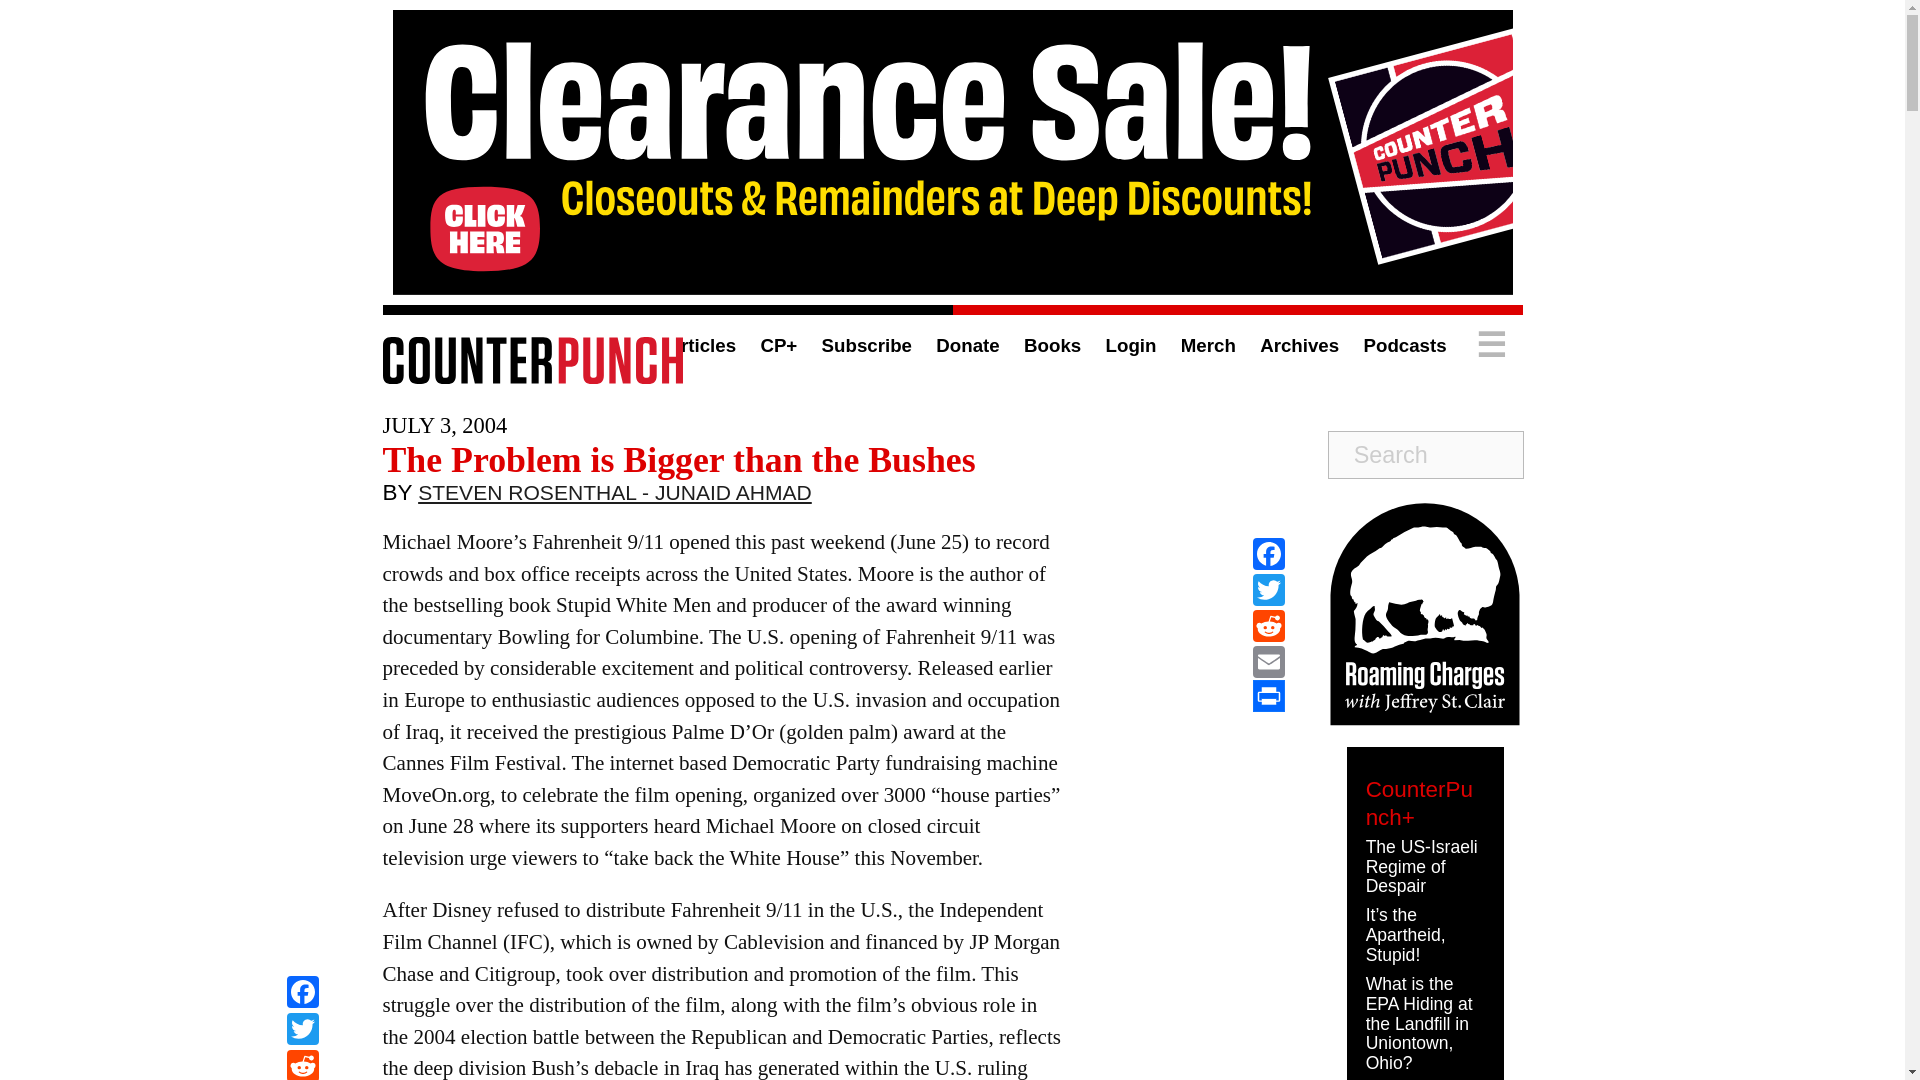  What do you see at coordinates (678, 459) in the screenshot?
I see `The Problem is Bigger than the Bushes` at bounding box center [678, 459].